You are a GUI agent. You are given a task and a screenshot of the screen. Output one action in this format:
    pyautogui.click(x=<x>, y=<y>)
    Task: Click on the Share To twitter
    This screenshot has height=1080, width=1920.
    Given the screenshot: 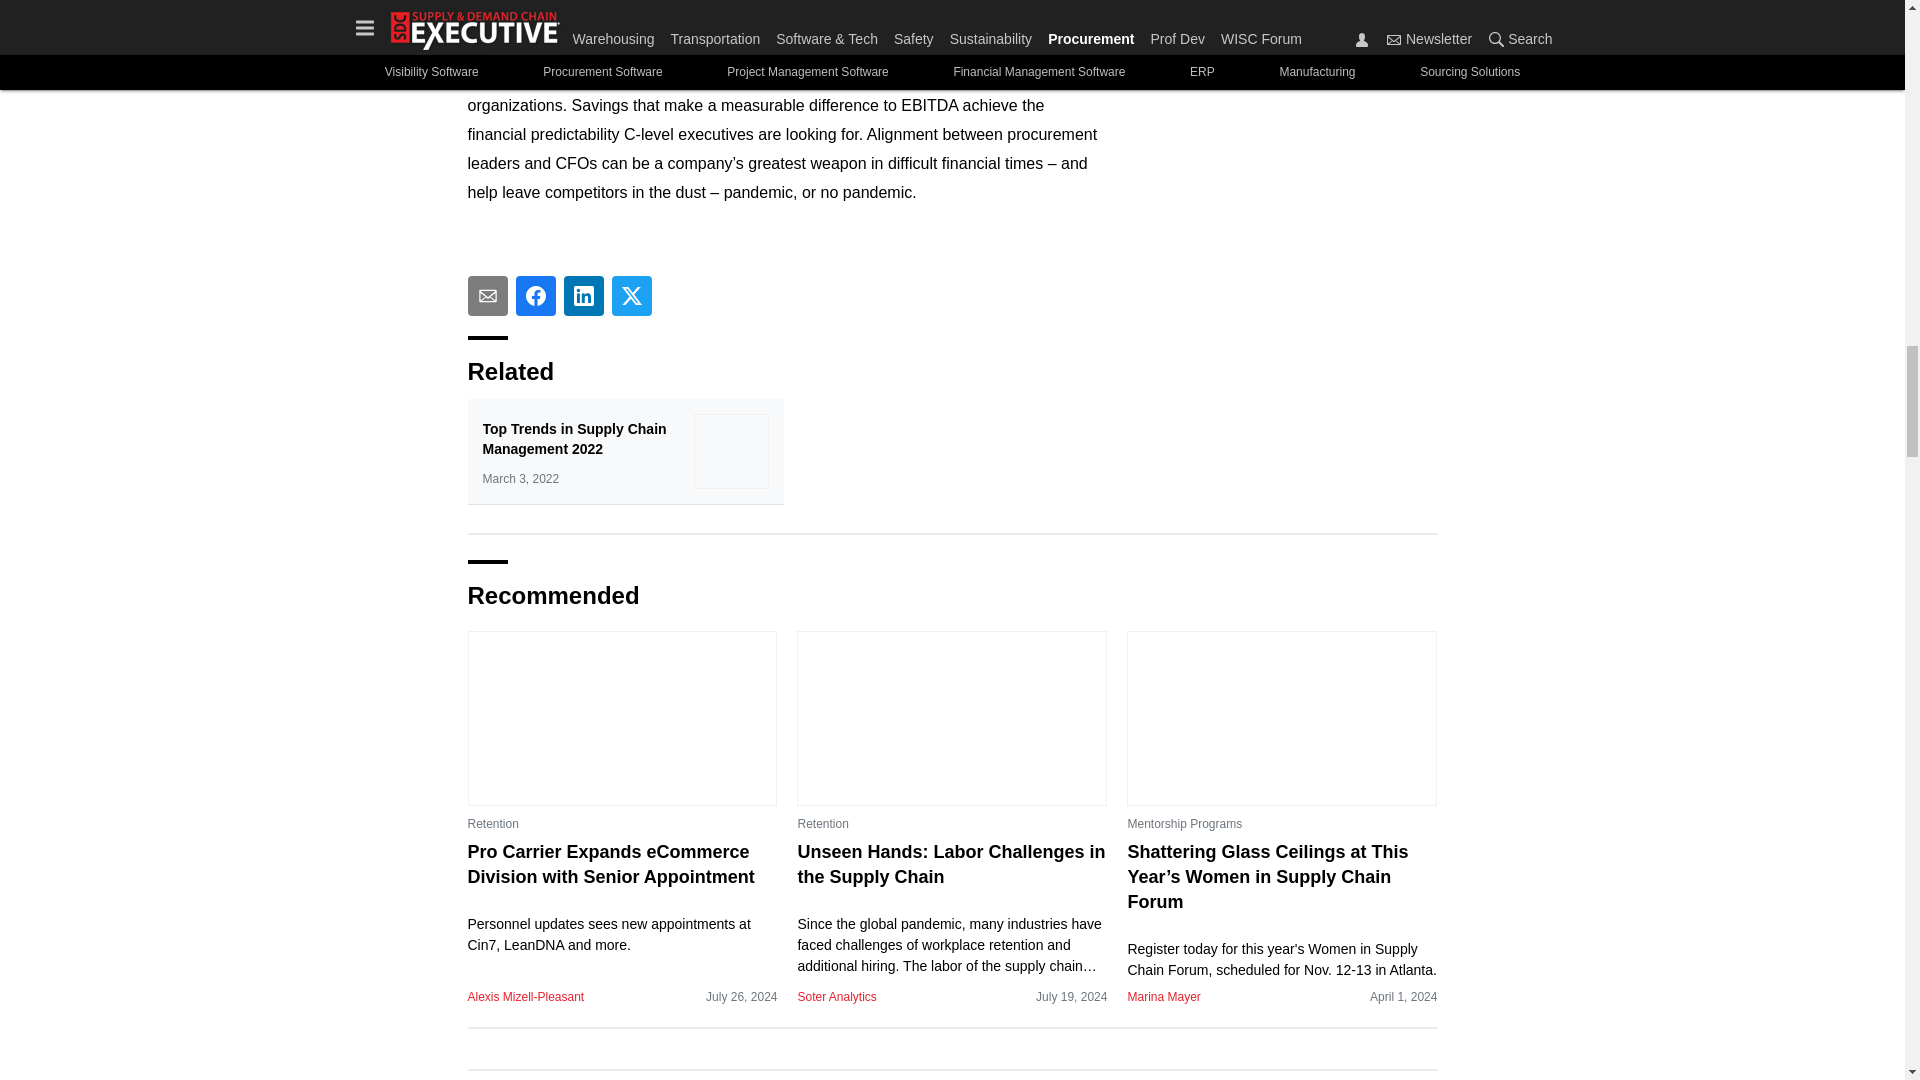 What is the action you would take?
    pyautogui.click(x=632, y=296)
    